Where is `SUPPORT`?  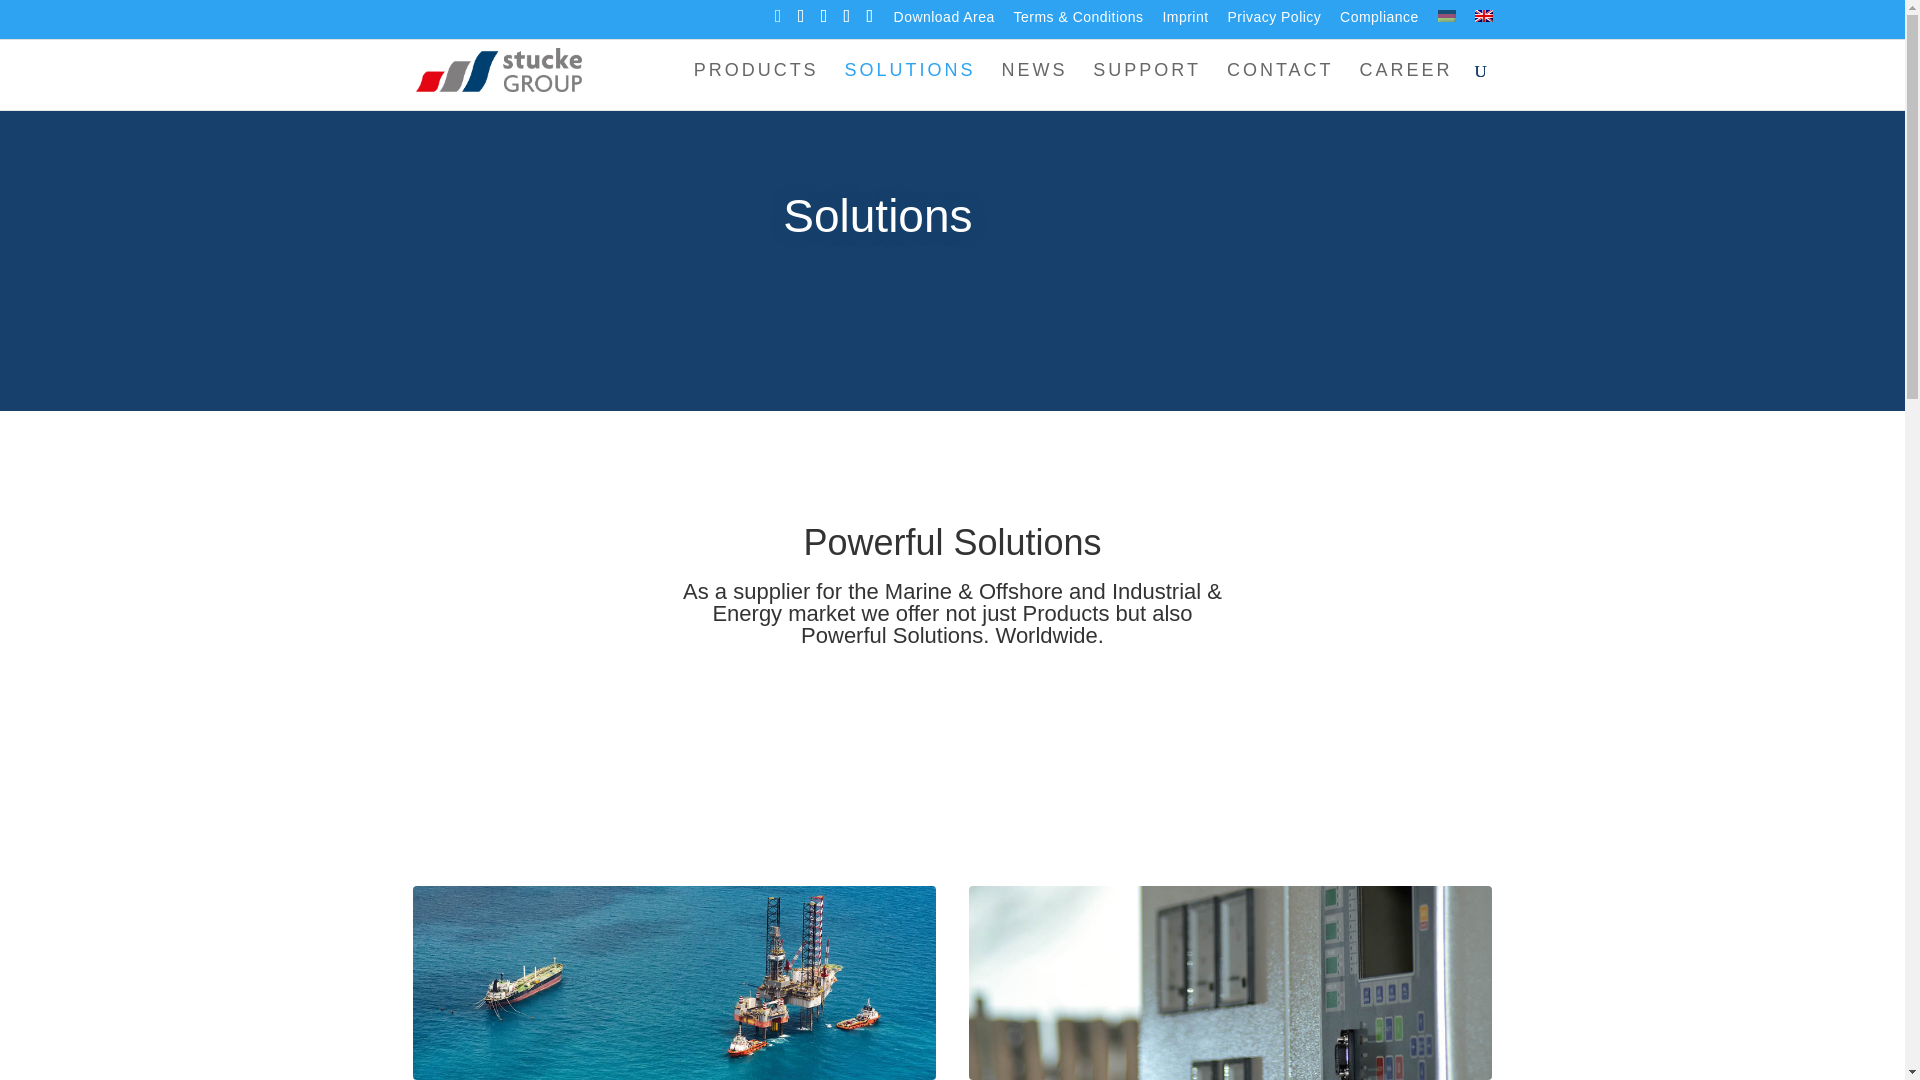 SUPPORT is located at coordinates (1146, 86).